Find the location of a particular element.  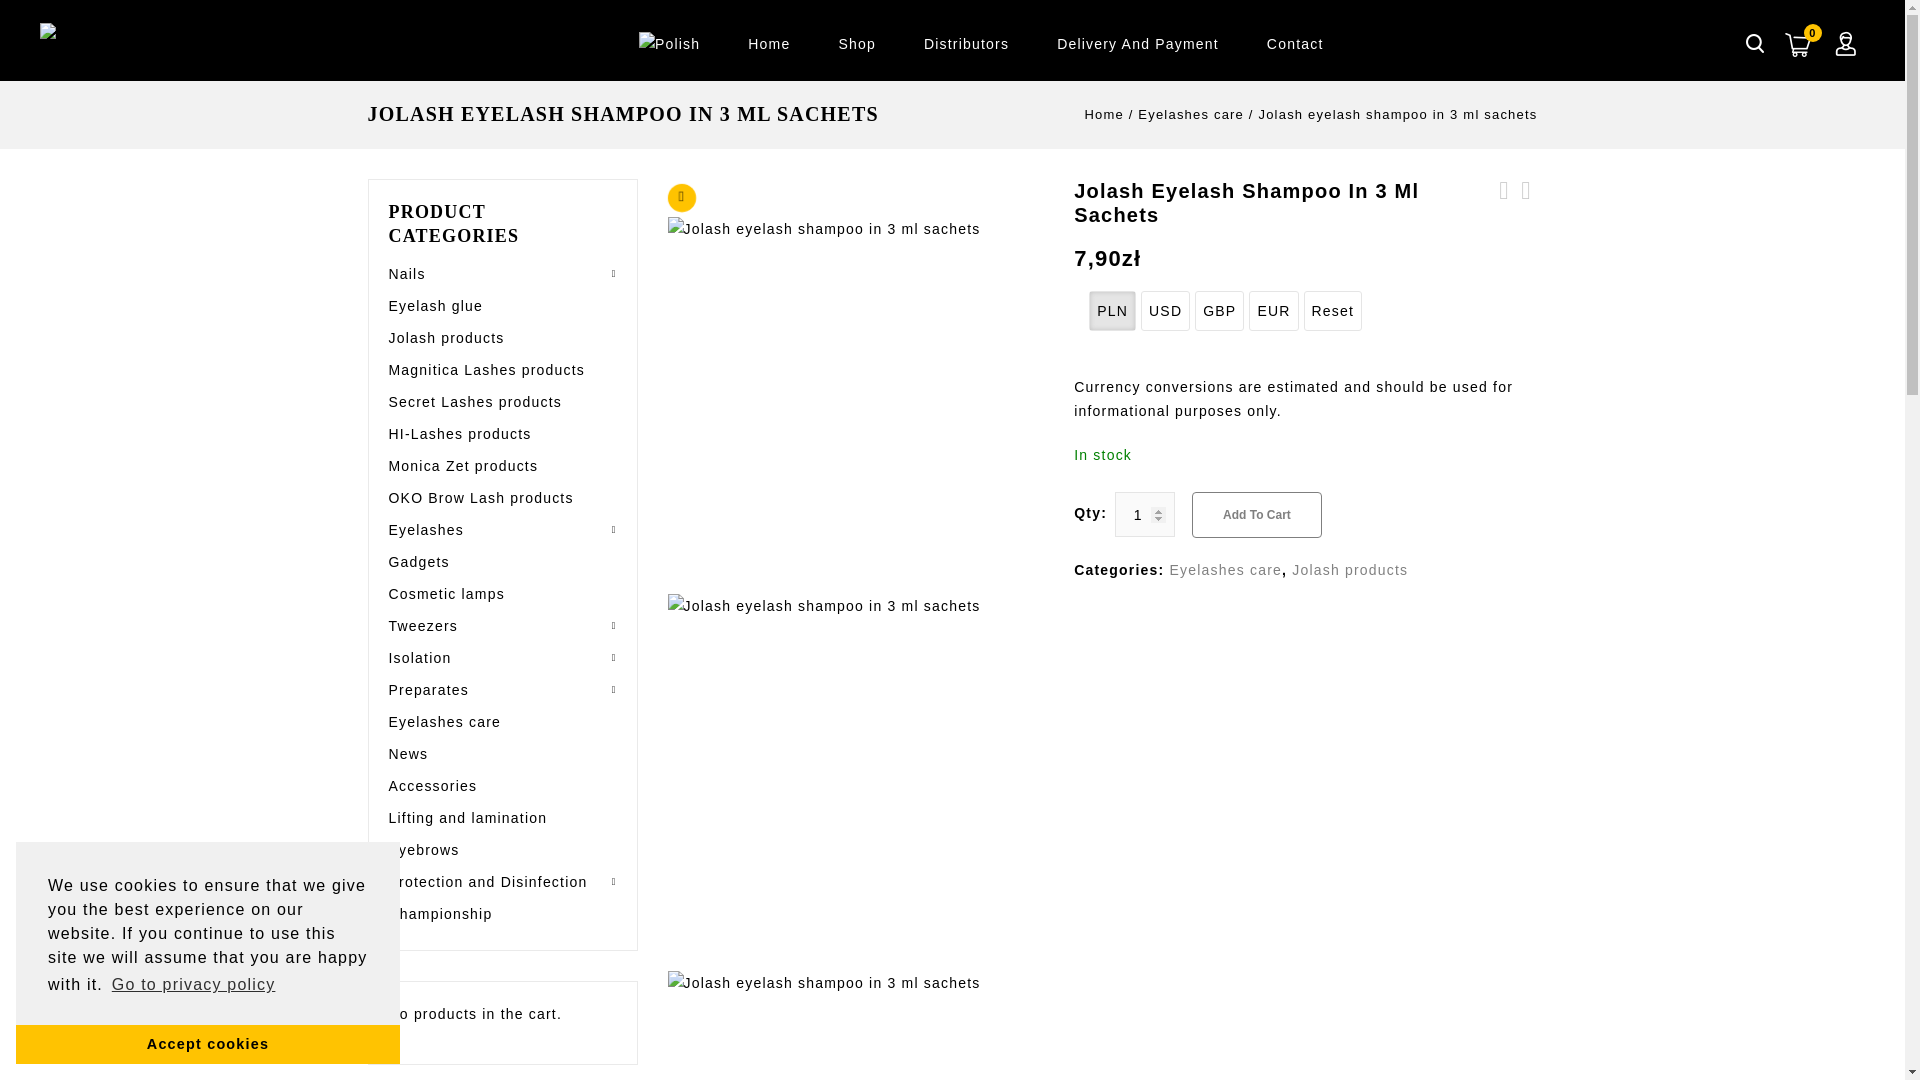

View your shopping cart is located at coordinates (1813, 32).